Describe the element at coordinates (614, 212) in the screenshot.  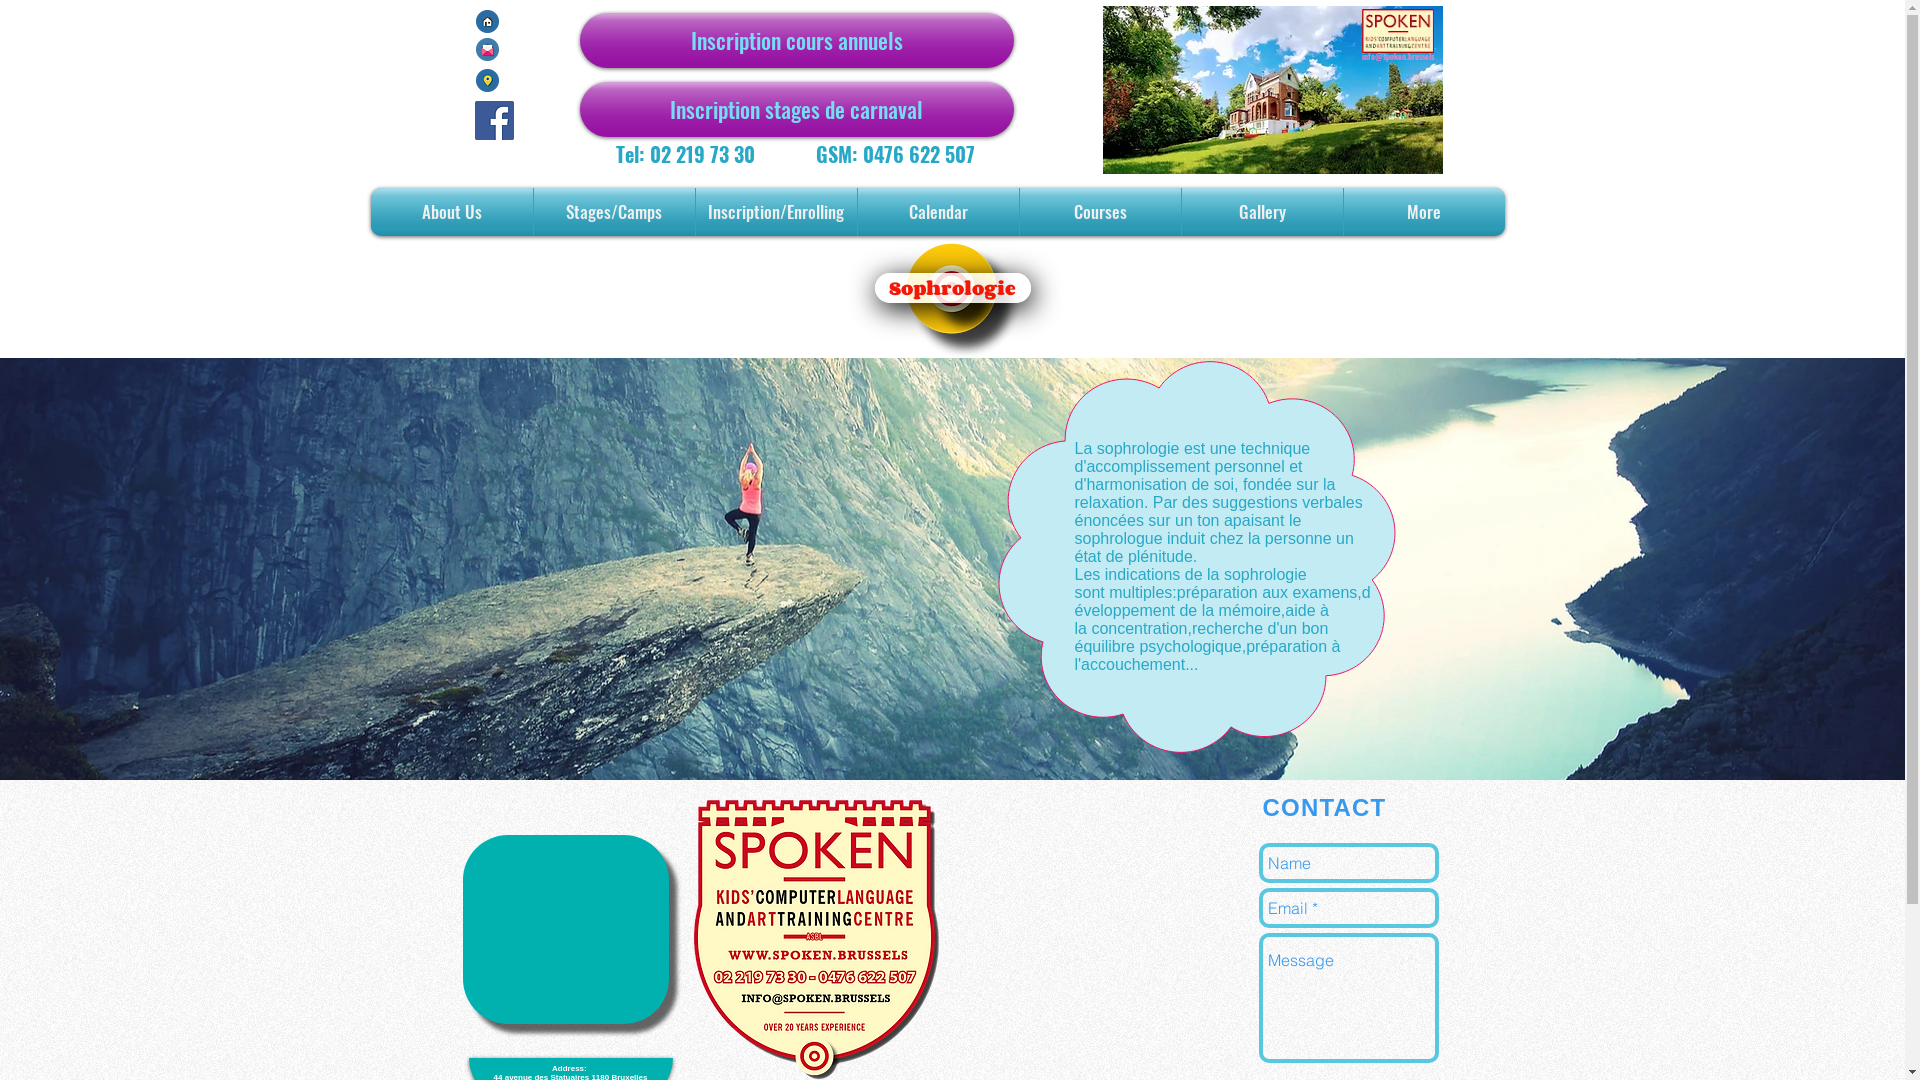
I see `Stages/Camps` at that location.